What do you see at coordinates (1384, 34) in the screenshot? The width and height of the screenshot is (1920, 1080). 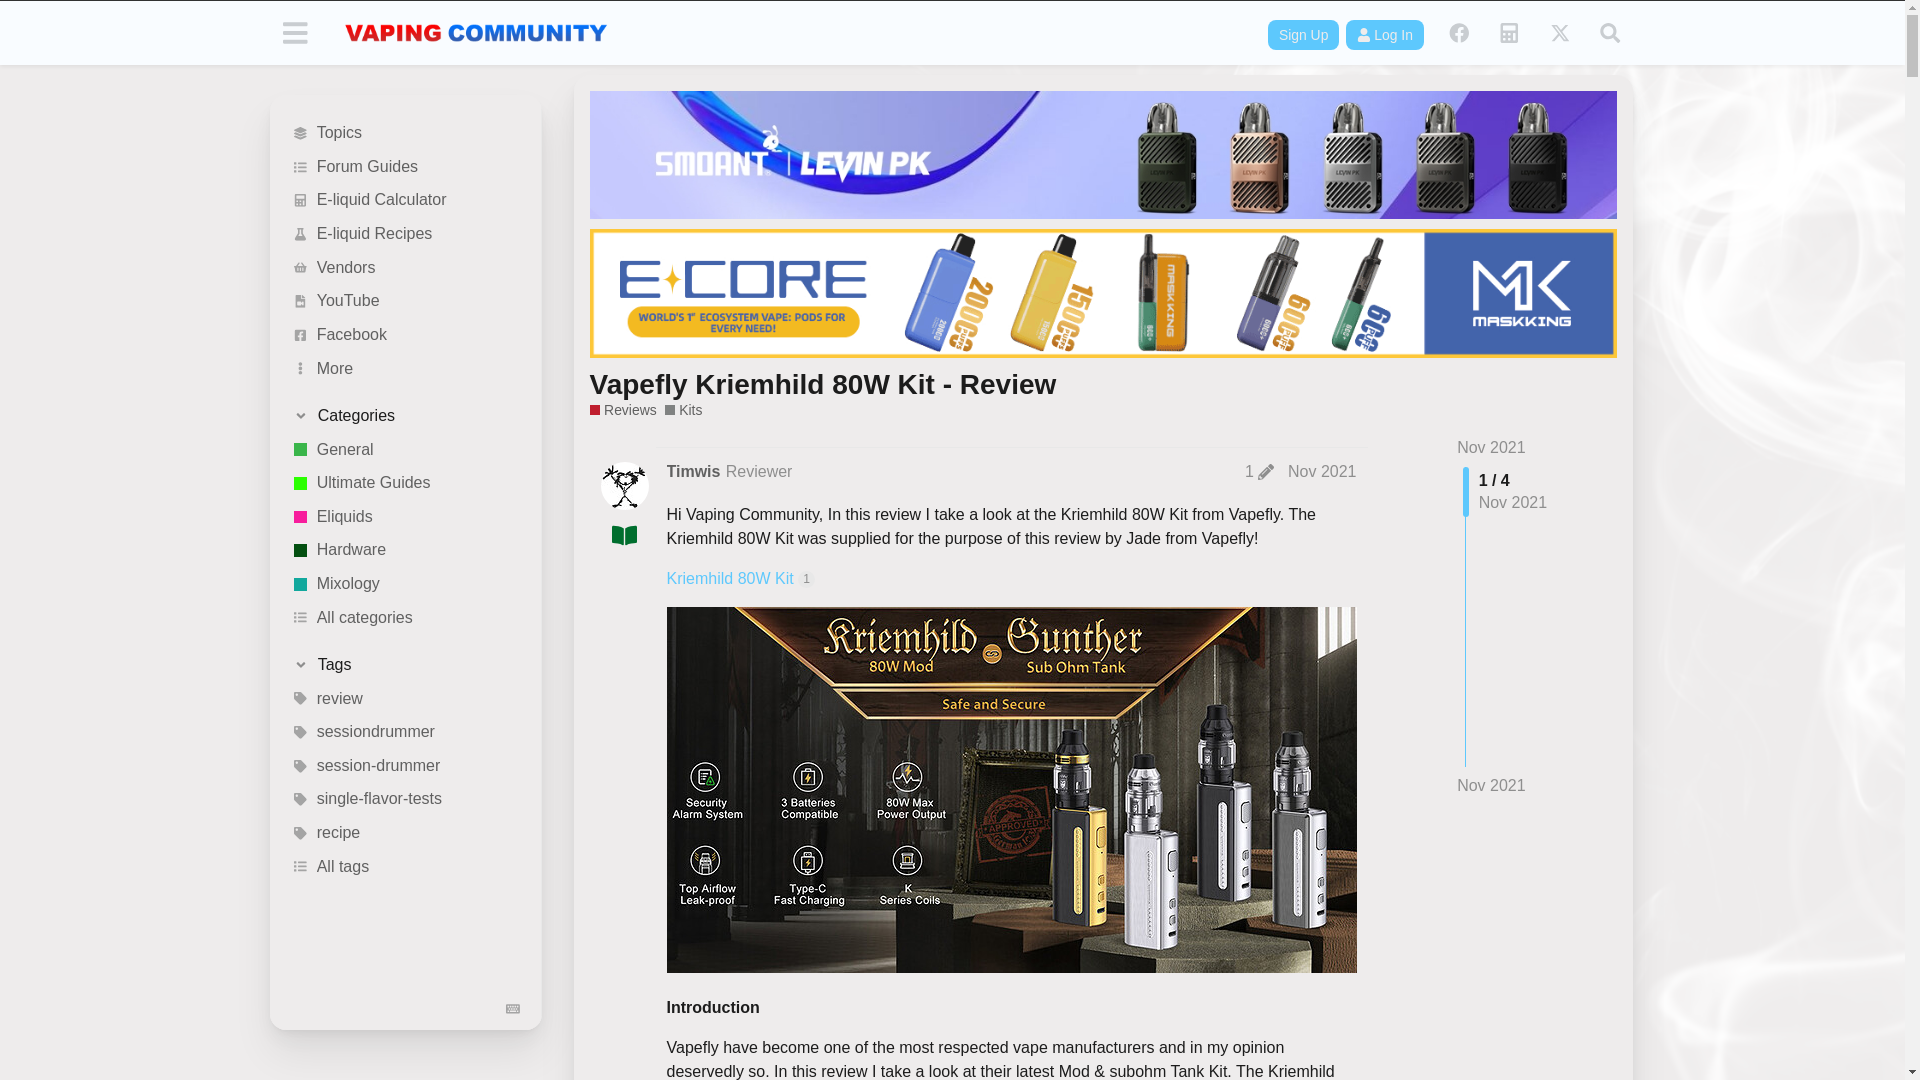 I see `Log In` at bounding box center [1384, 34].